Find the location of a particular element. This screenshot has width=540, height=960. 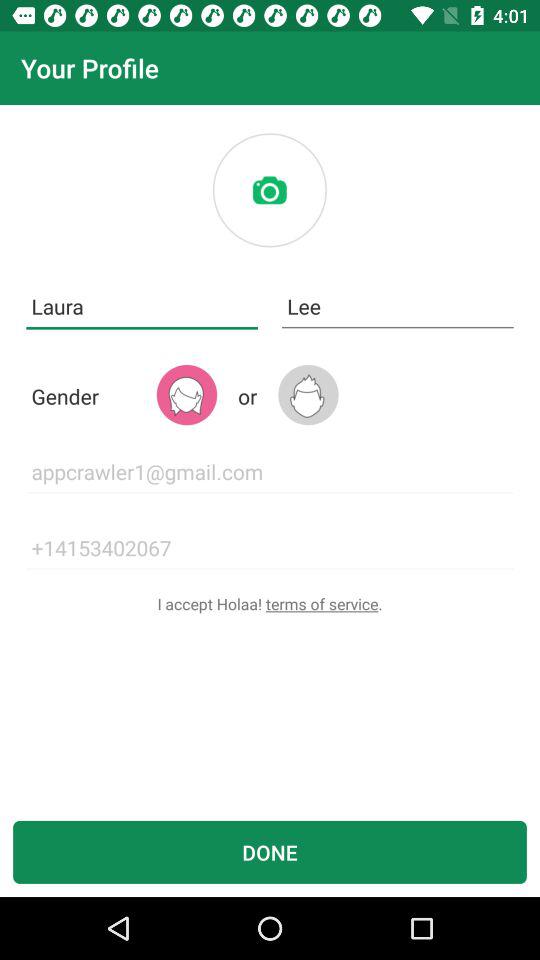

open icon above the appcrawler1@gmail.com item is located at coordinates (186, 394).